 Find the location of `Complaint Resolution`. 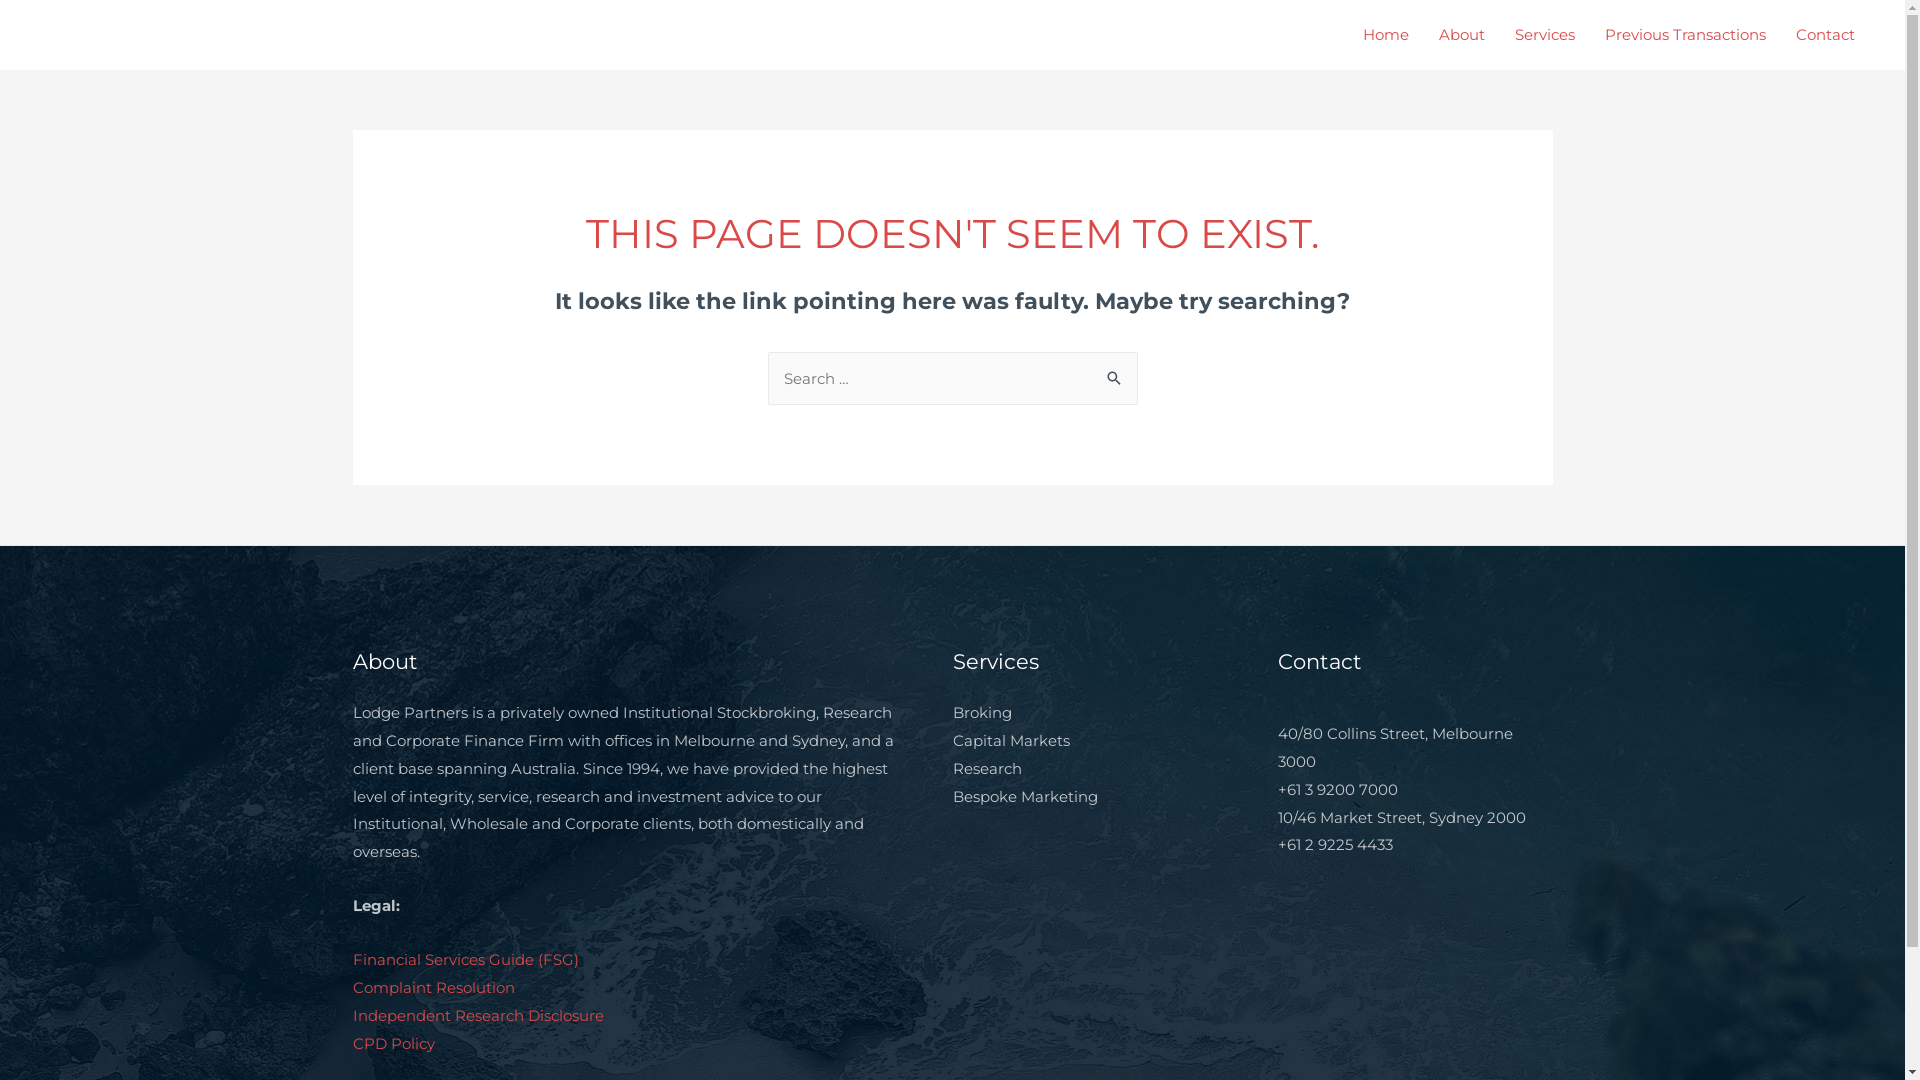

Complaint Resolution is located at coordinates (433, 988).